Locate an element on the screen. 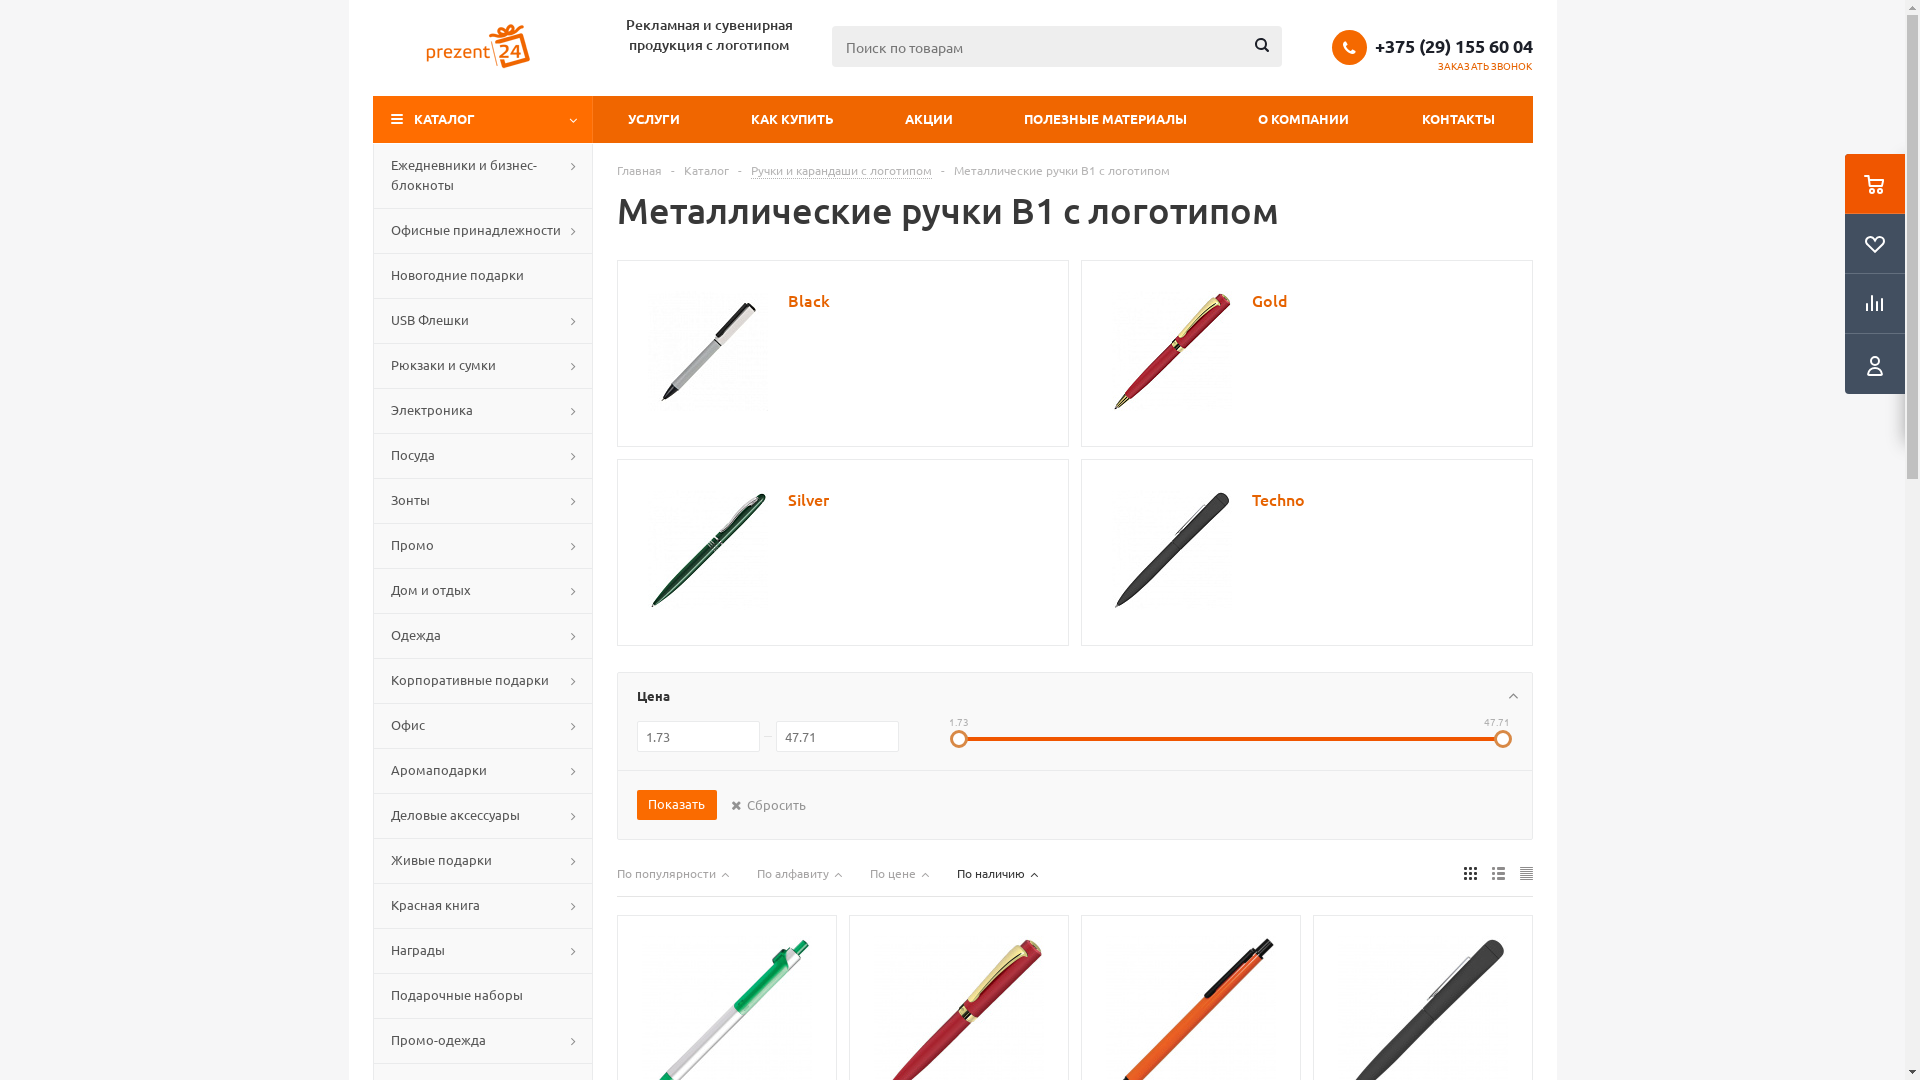  +375 (29) 155 60 04 is located at coordinates (1453, 46).